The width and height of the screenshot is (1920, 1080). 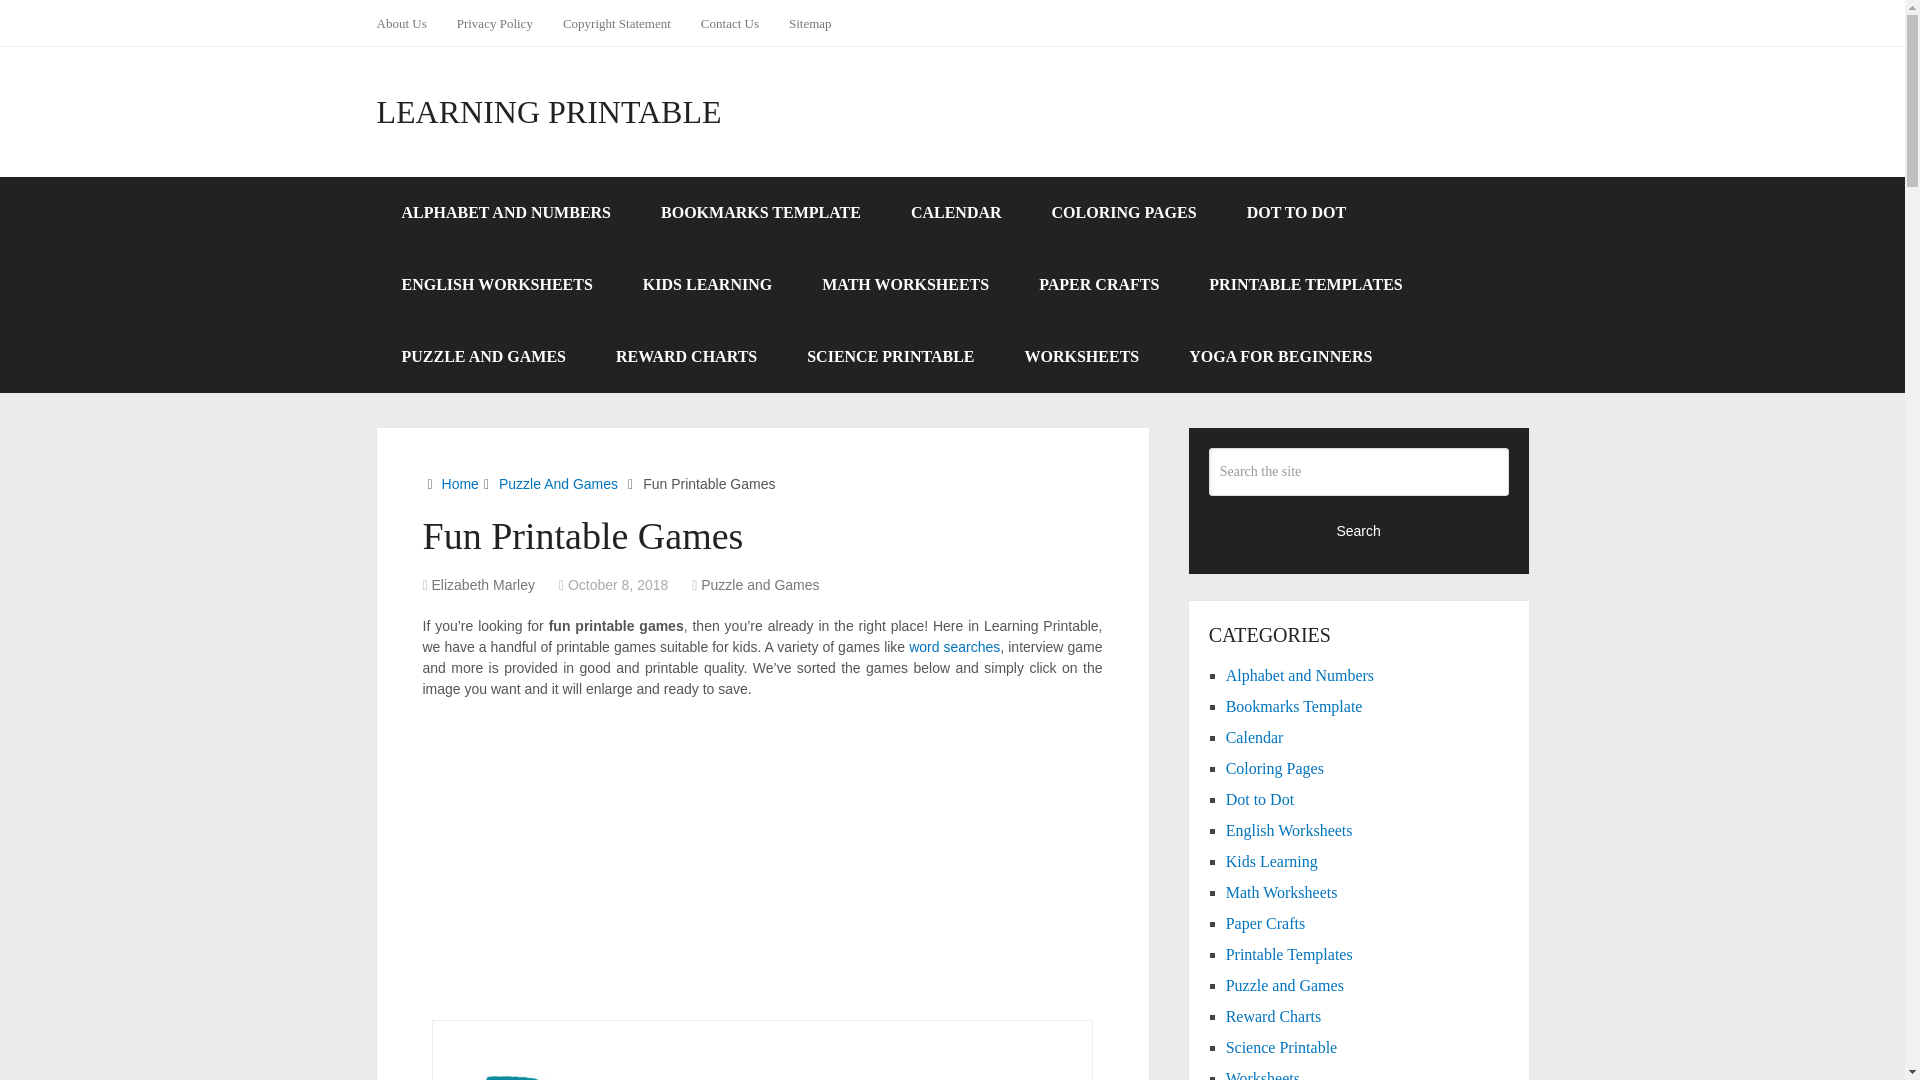 What do you see at coordinates (1305, 284) in the screenshot?
I see `PRINTABLE TEMPLATES` at bounding box center [1305, 284].